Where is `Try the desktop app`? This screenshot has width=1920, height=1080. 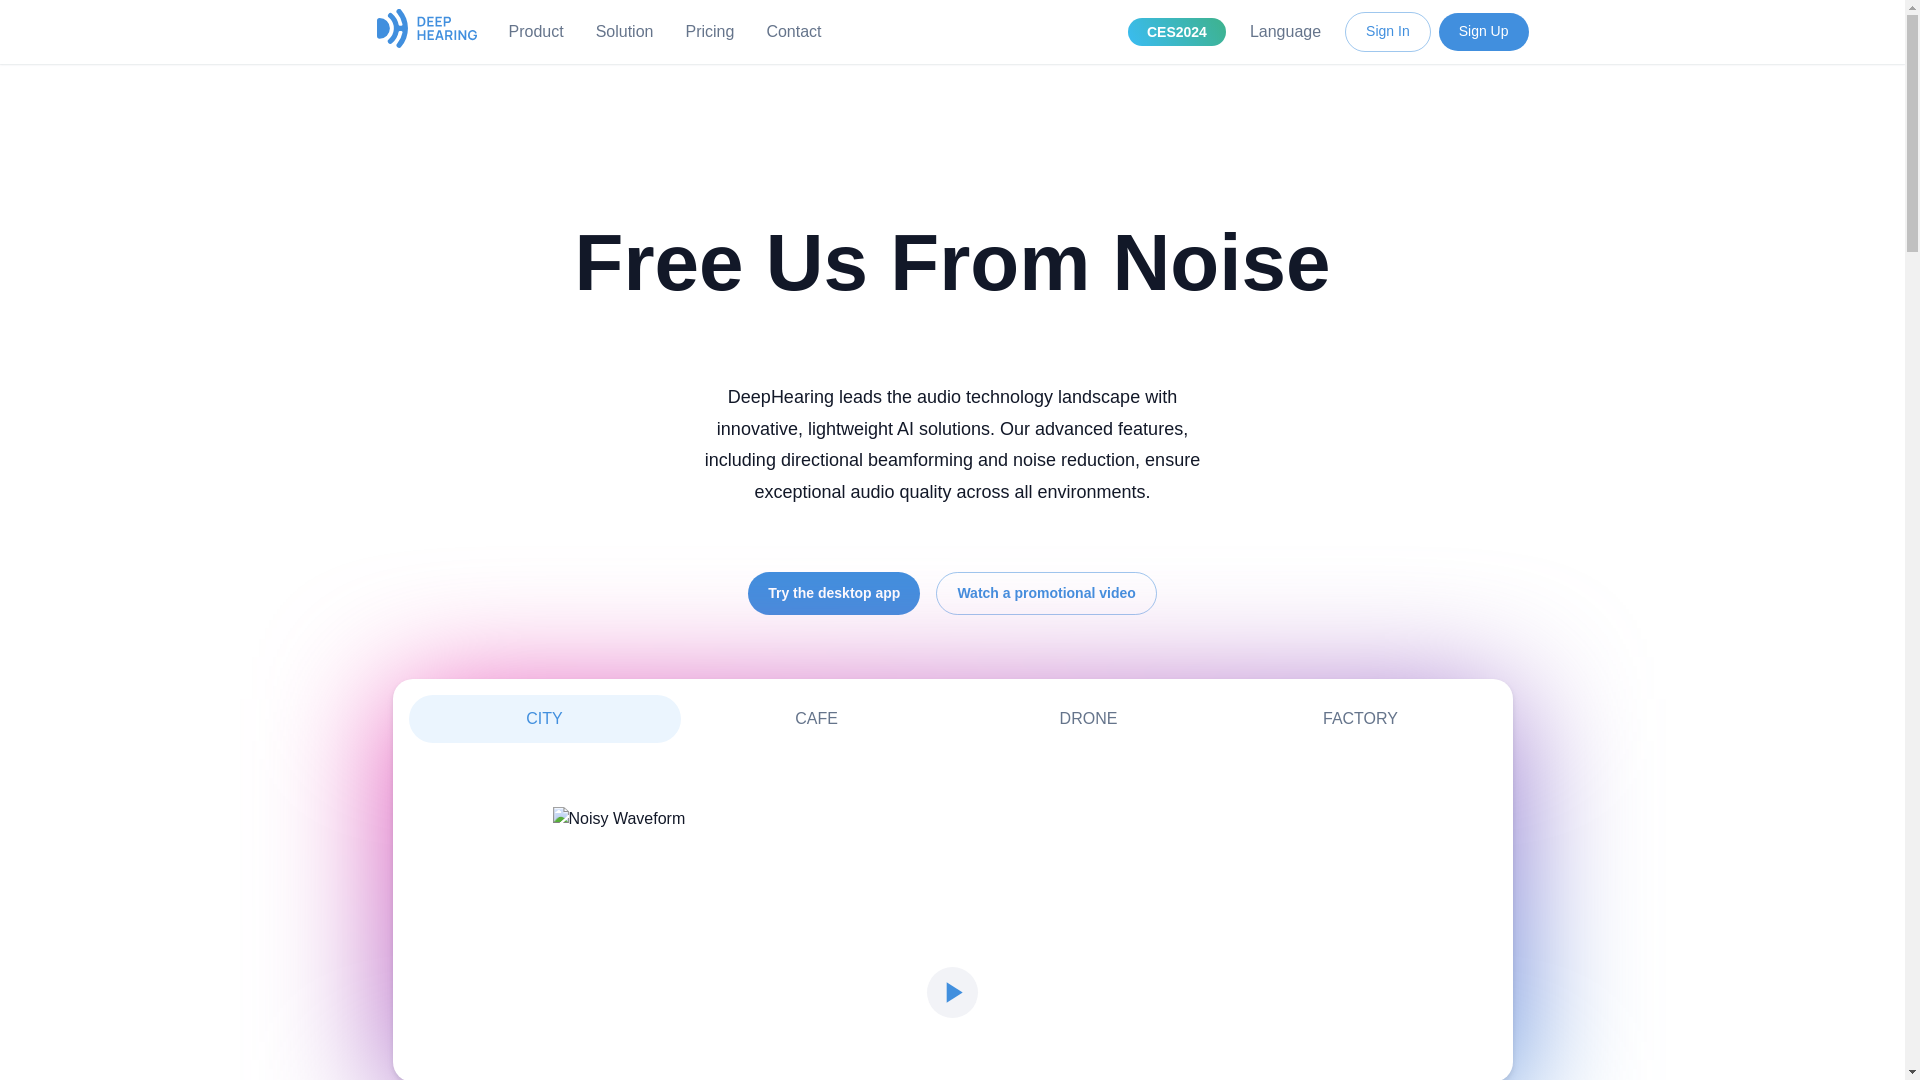
Try the desktop app is located at coordinates (951, 718).